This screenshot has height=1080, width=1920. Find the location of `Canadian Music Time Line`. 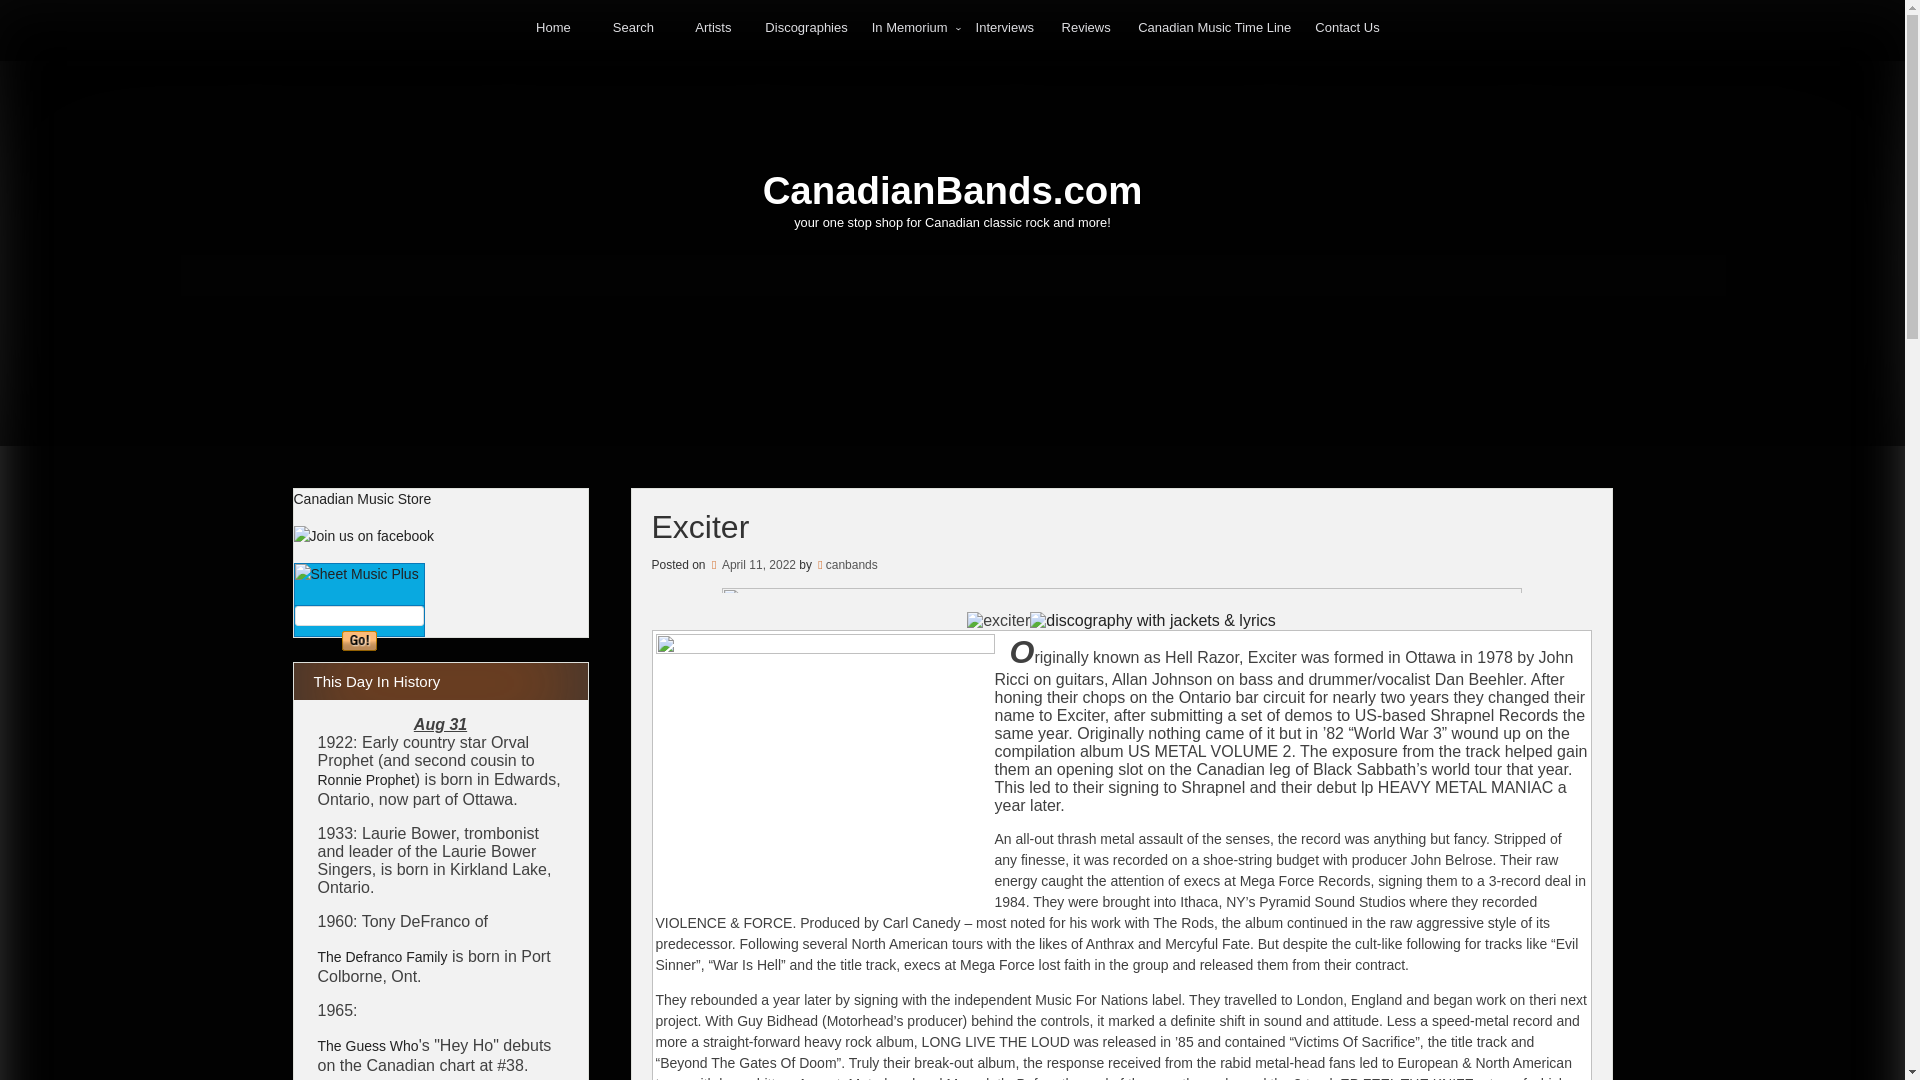

Canadian Music Time Line is located at coordinates (1214, 27).